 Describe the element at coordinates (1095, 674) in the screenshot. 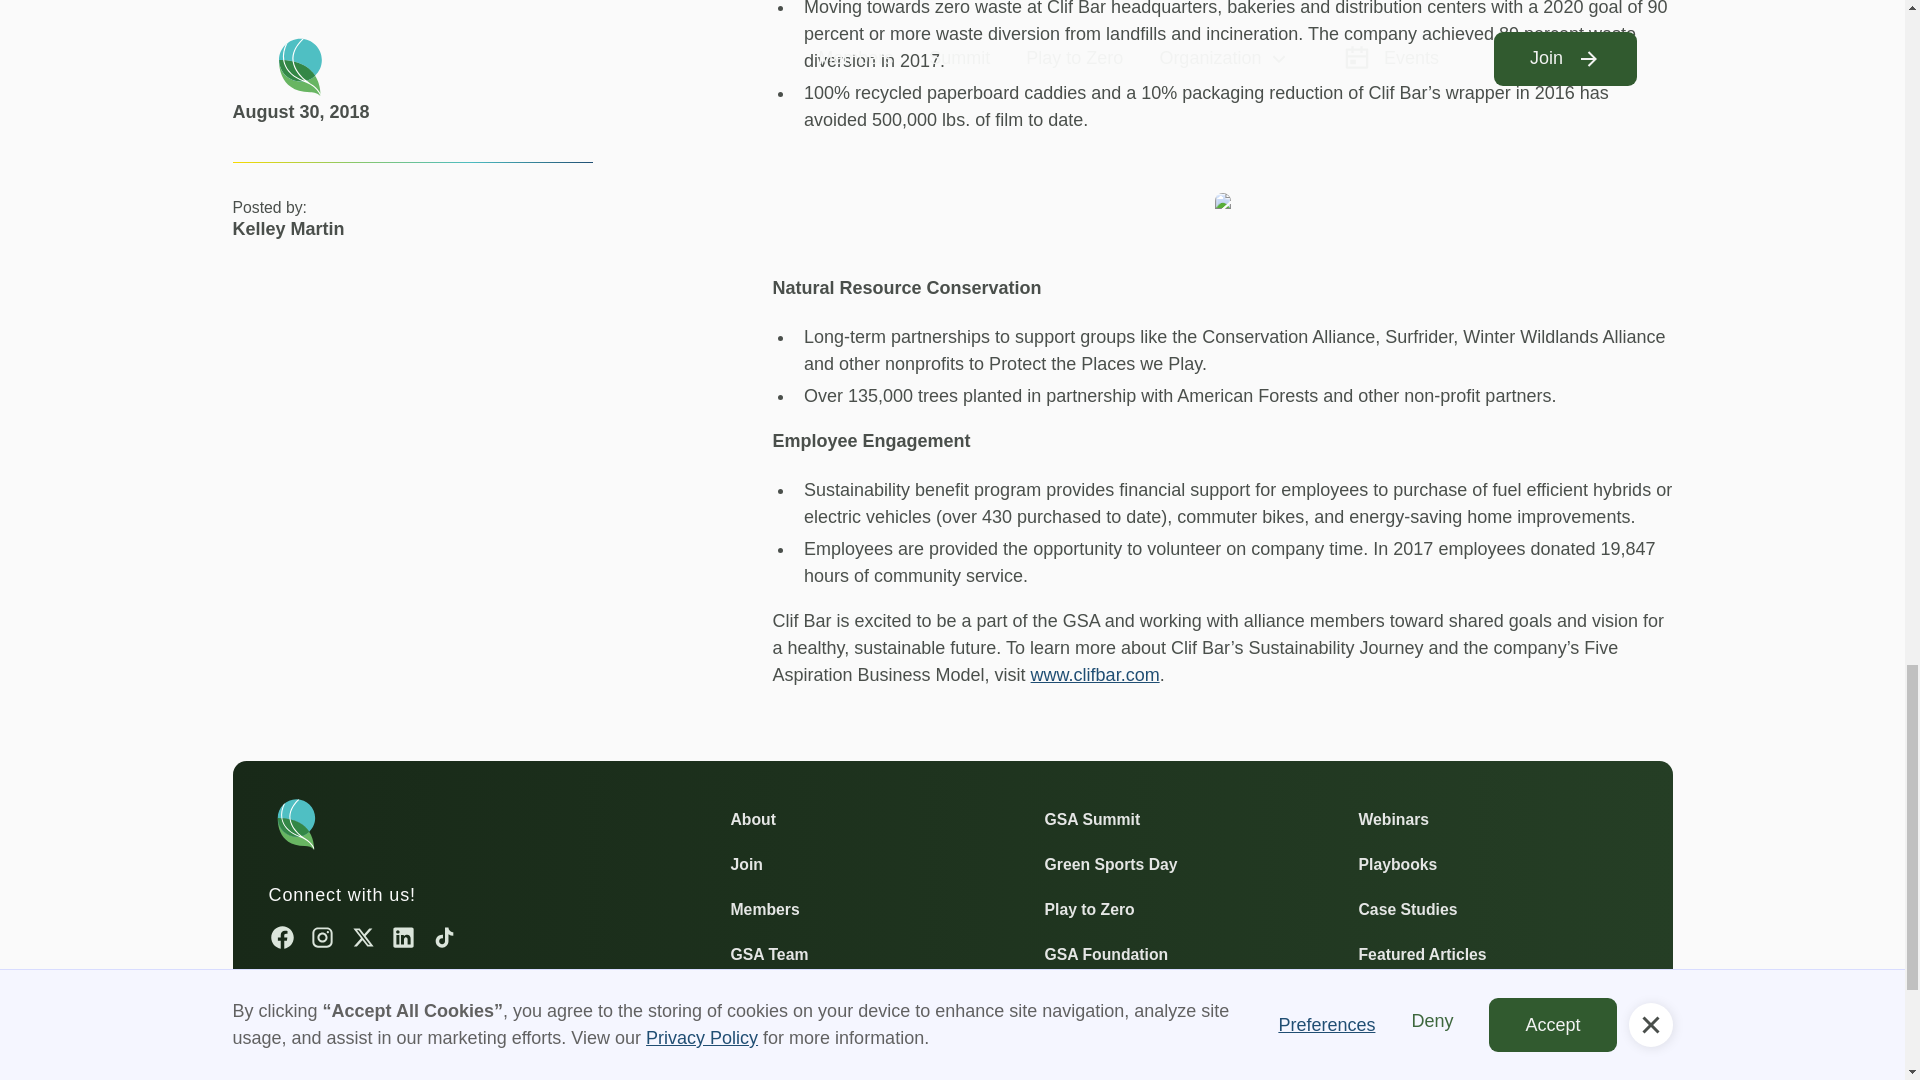

I see `www.clifbar.com` at that location.